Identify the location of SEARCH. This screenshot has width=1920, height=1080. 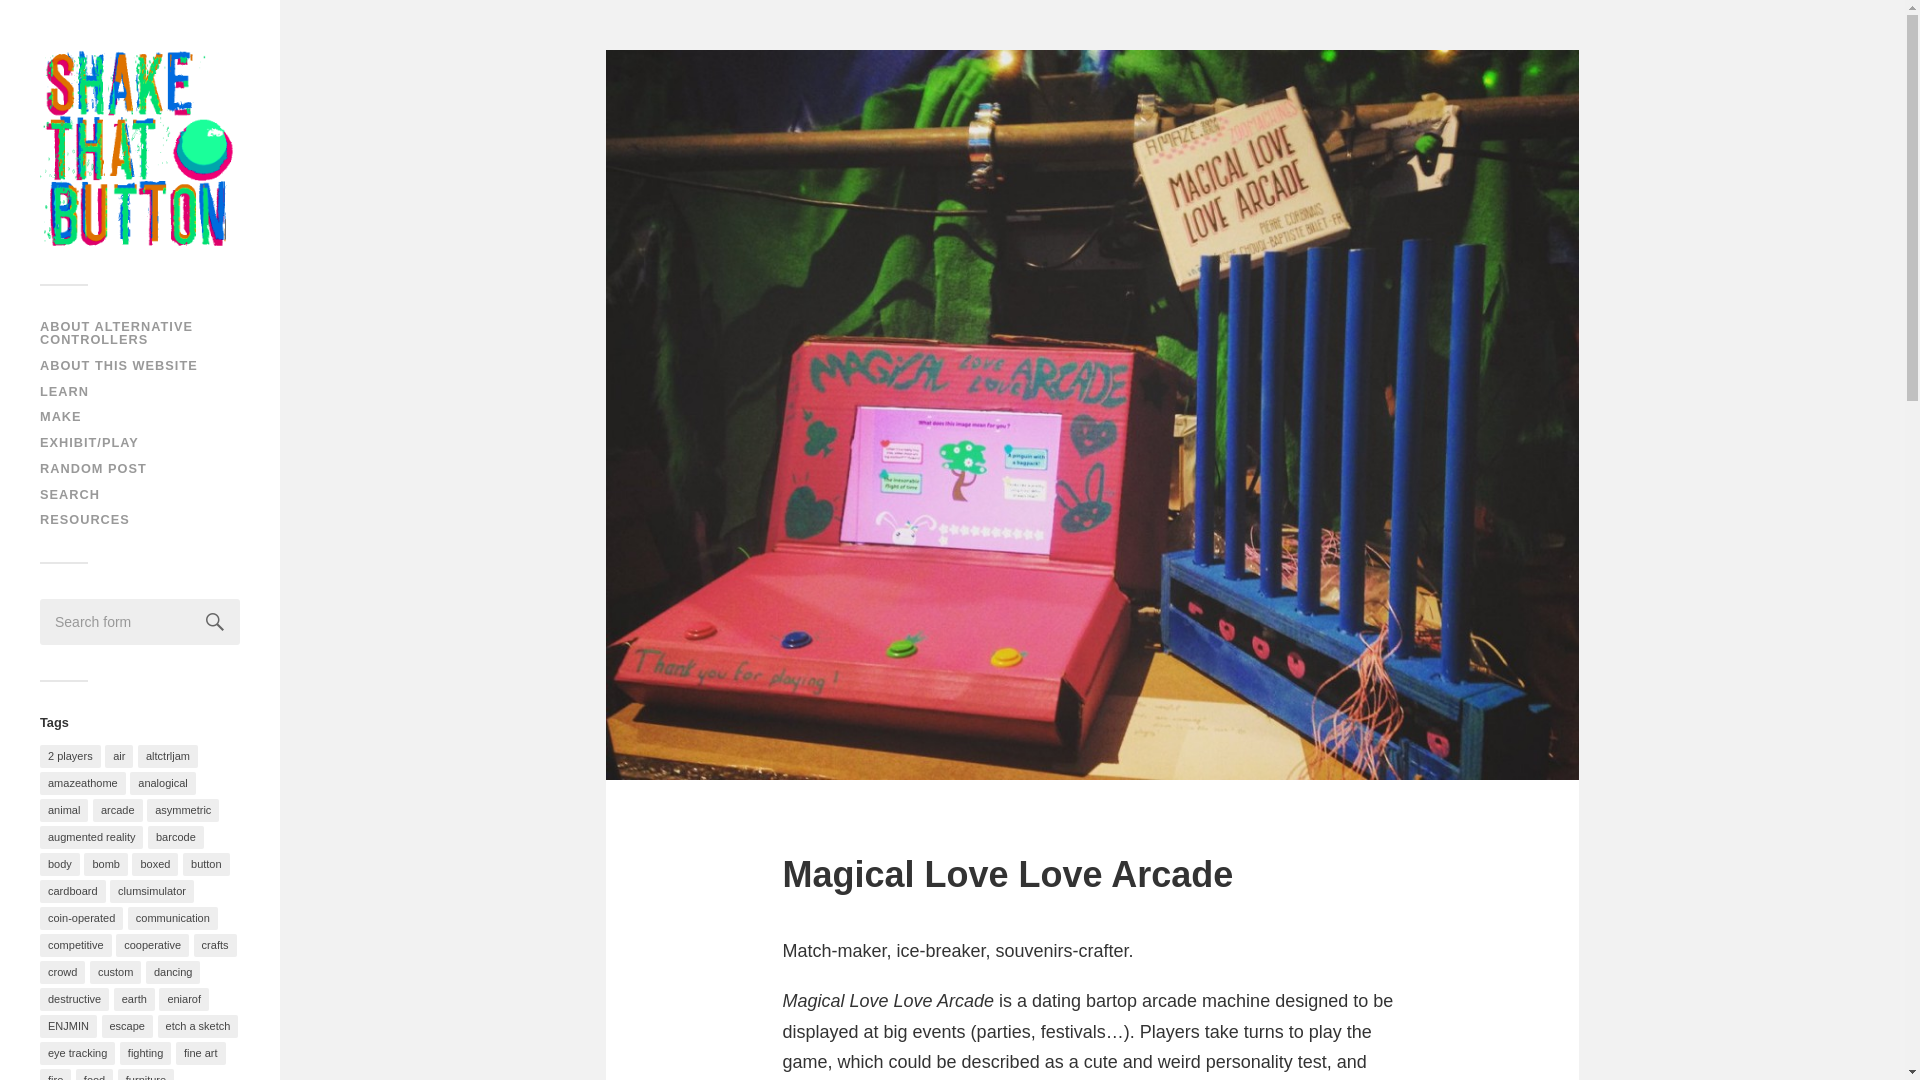
(70, 494).